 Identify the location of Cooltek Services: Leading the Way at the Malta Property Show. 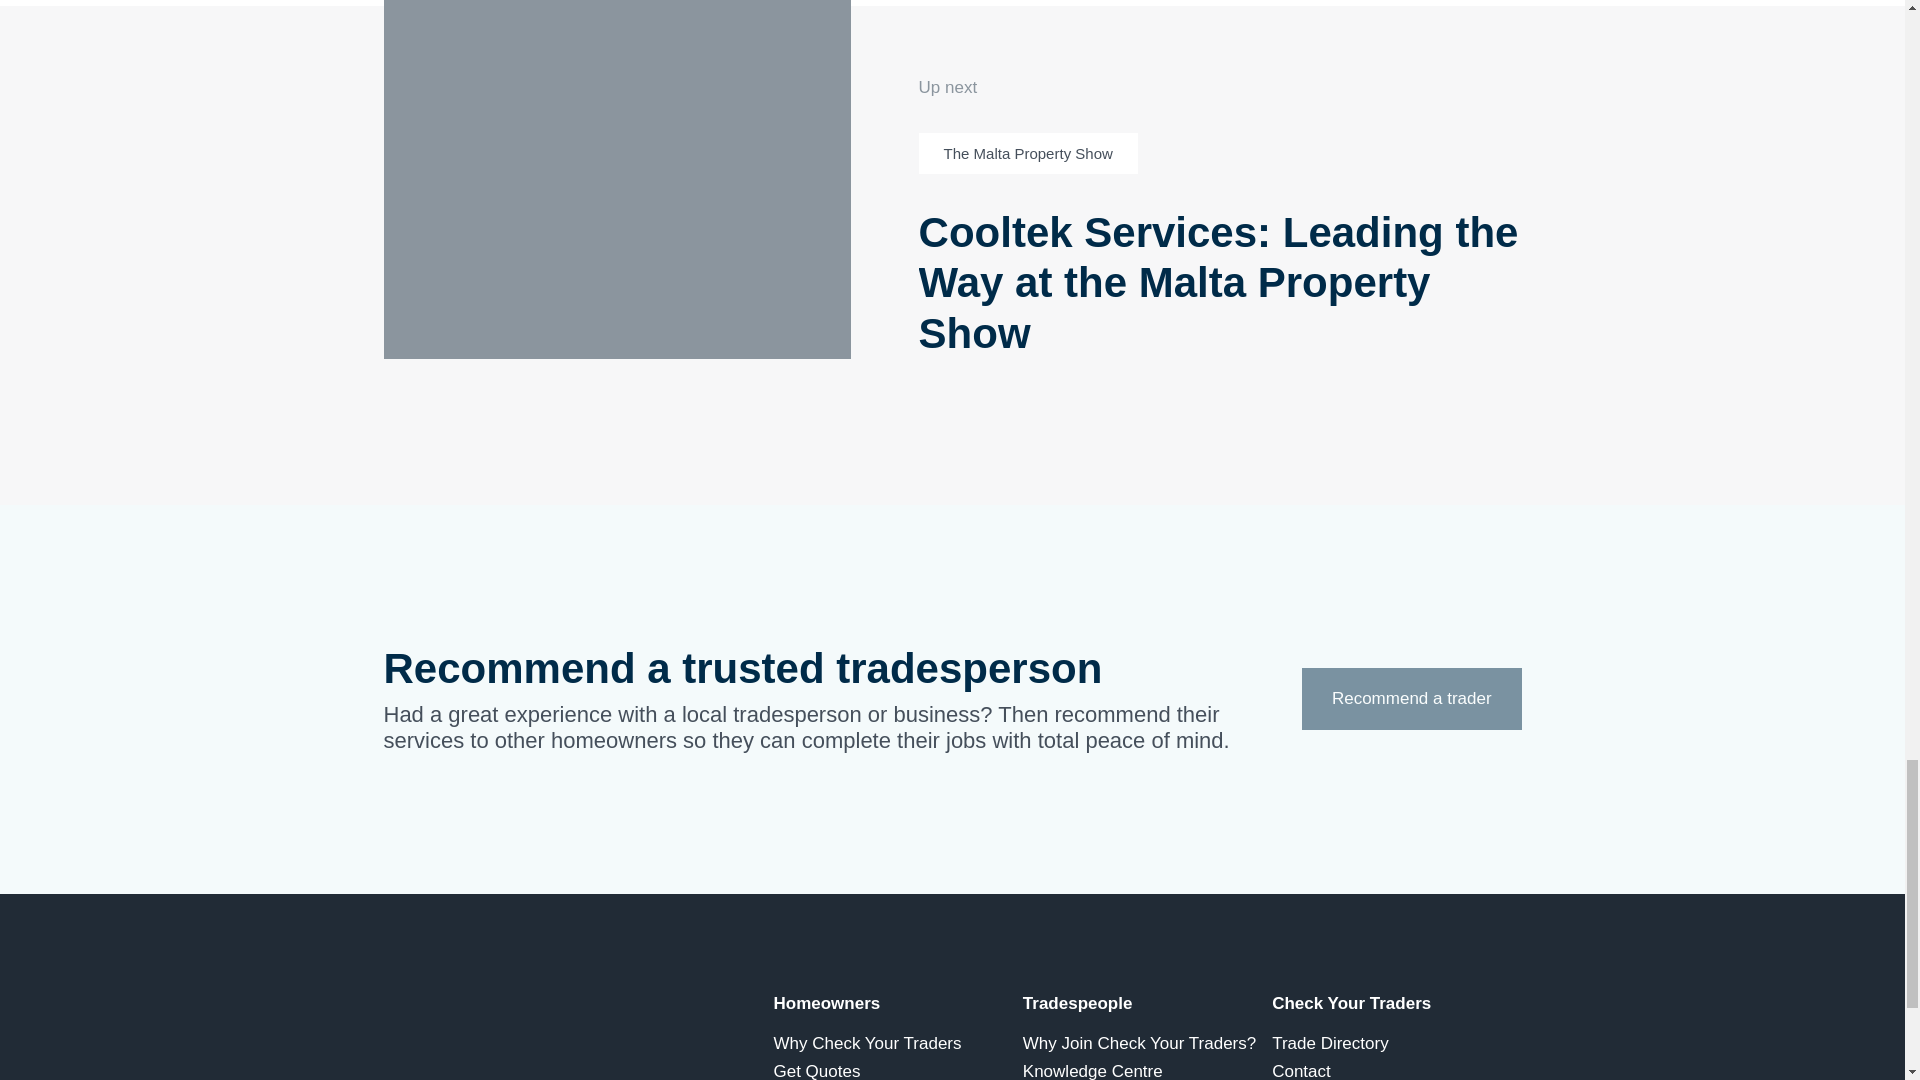
(1220, 283).